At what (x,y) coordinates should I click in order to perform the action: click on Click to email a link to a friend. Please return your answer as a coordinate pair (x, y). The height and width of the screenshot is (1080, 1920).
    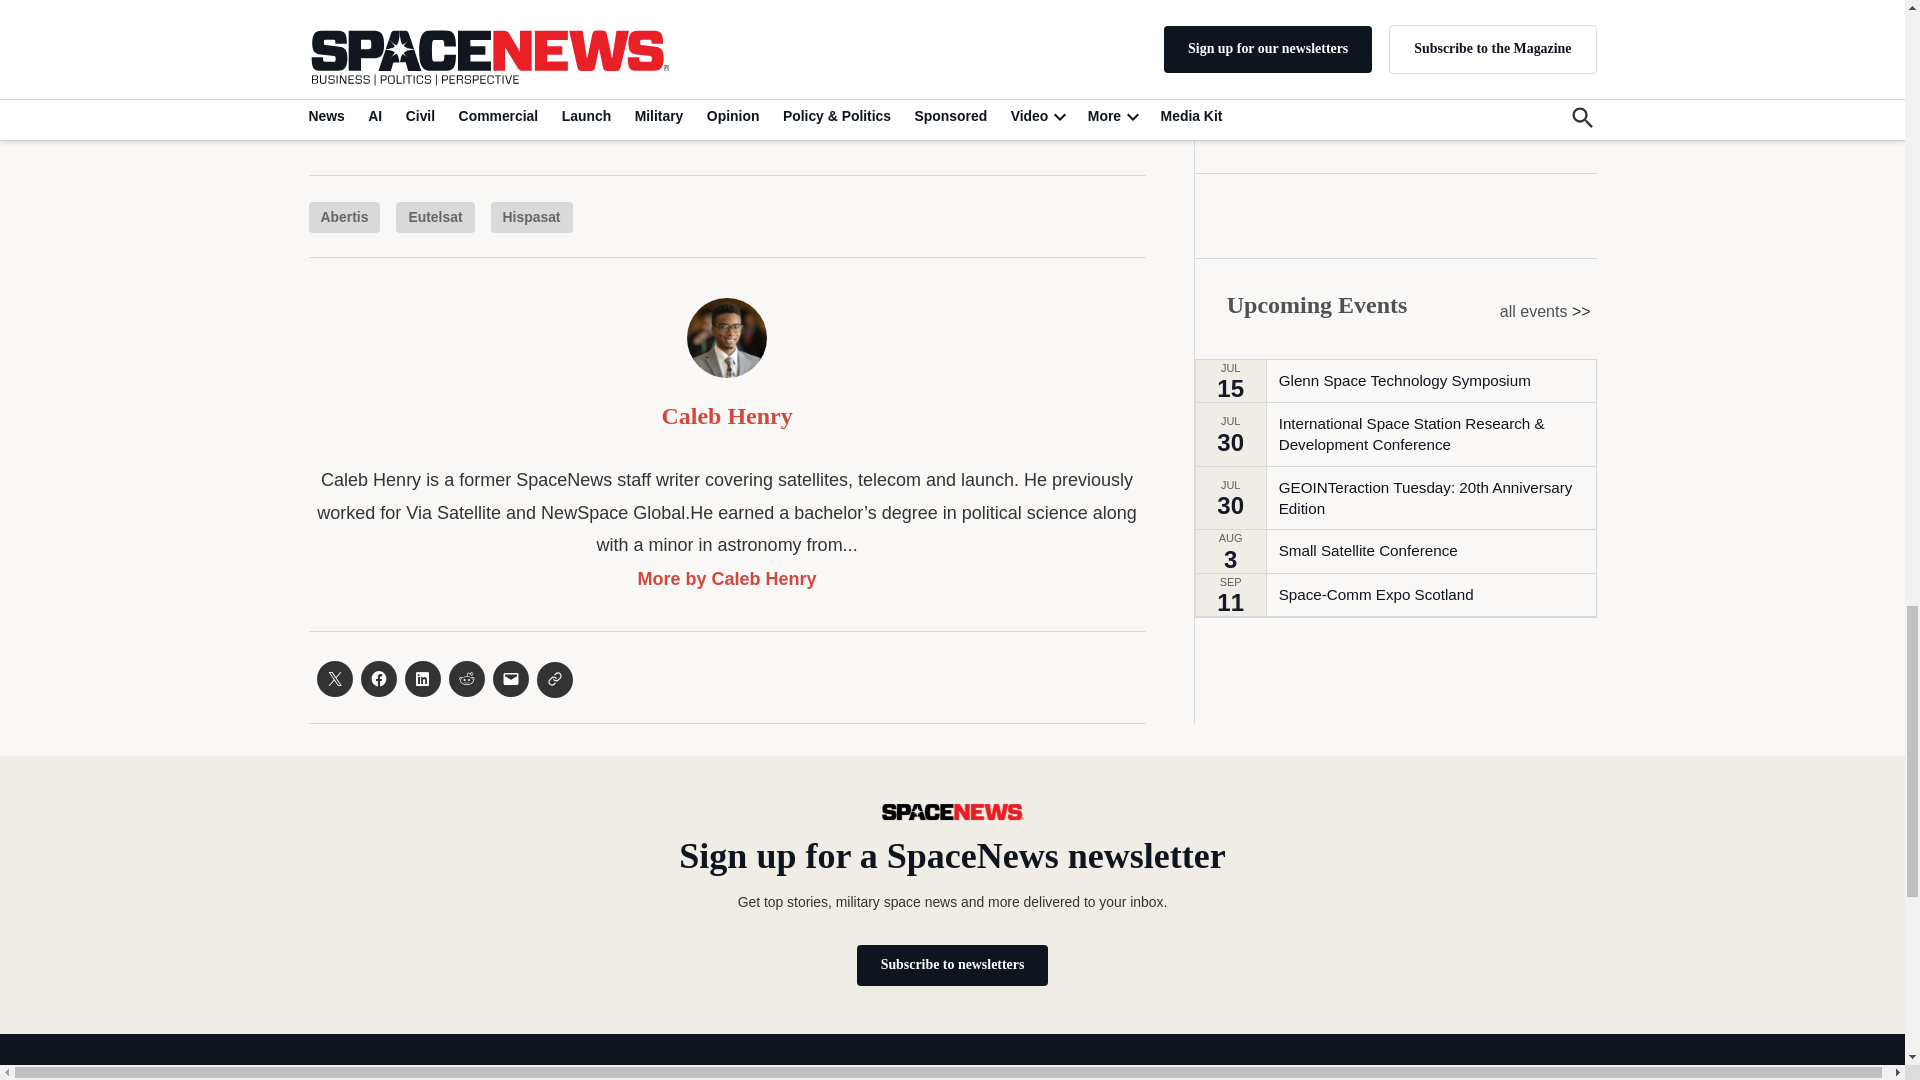
    Looking at the image, I should click on (510, 678).